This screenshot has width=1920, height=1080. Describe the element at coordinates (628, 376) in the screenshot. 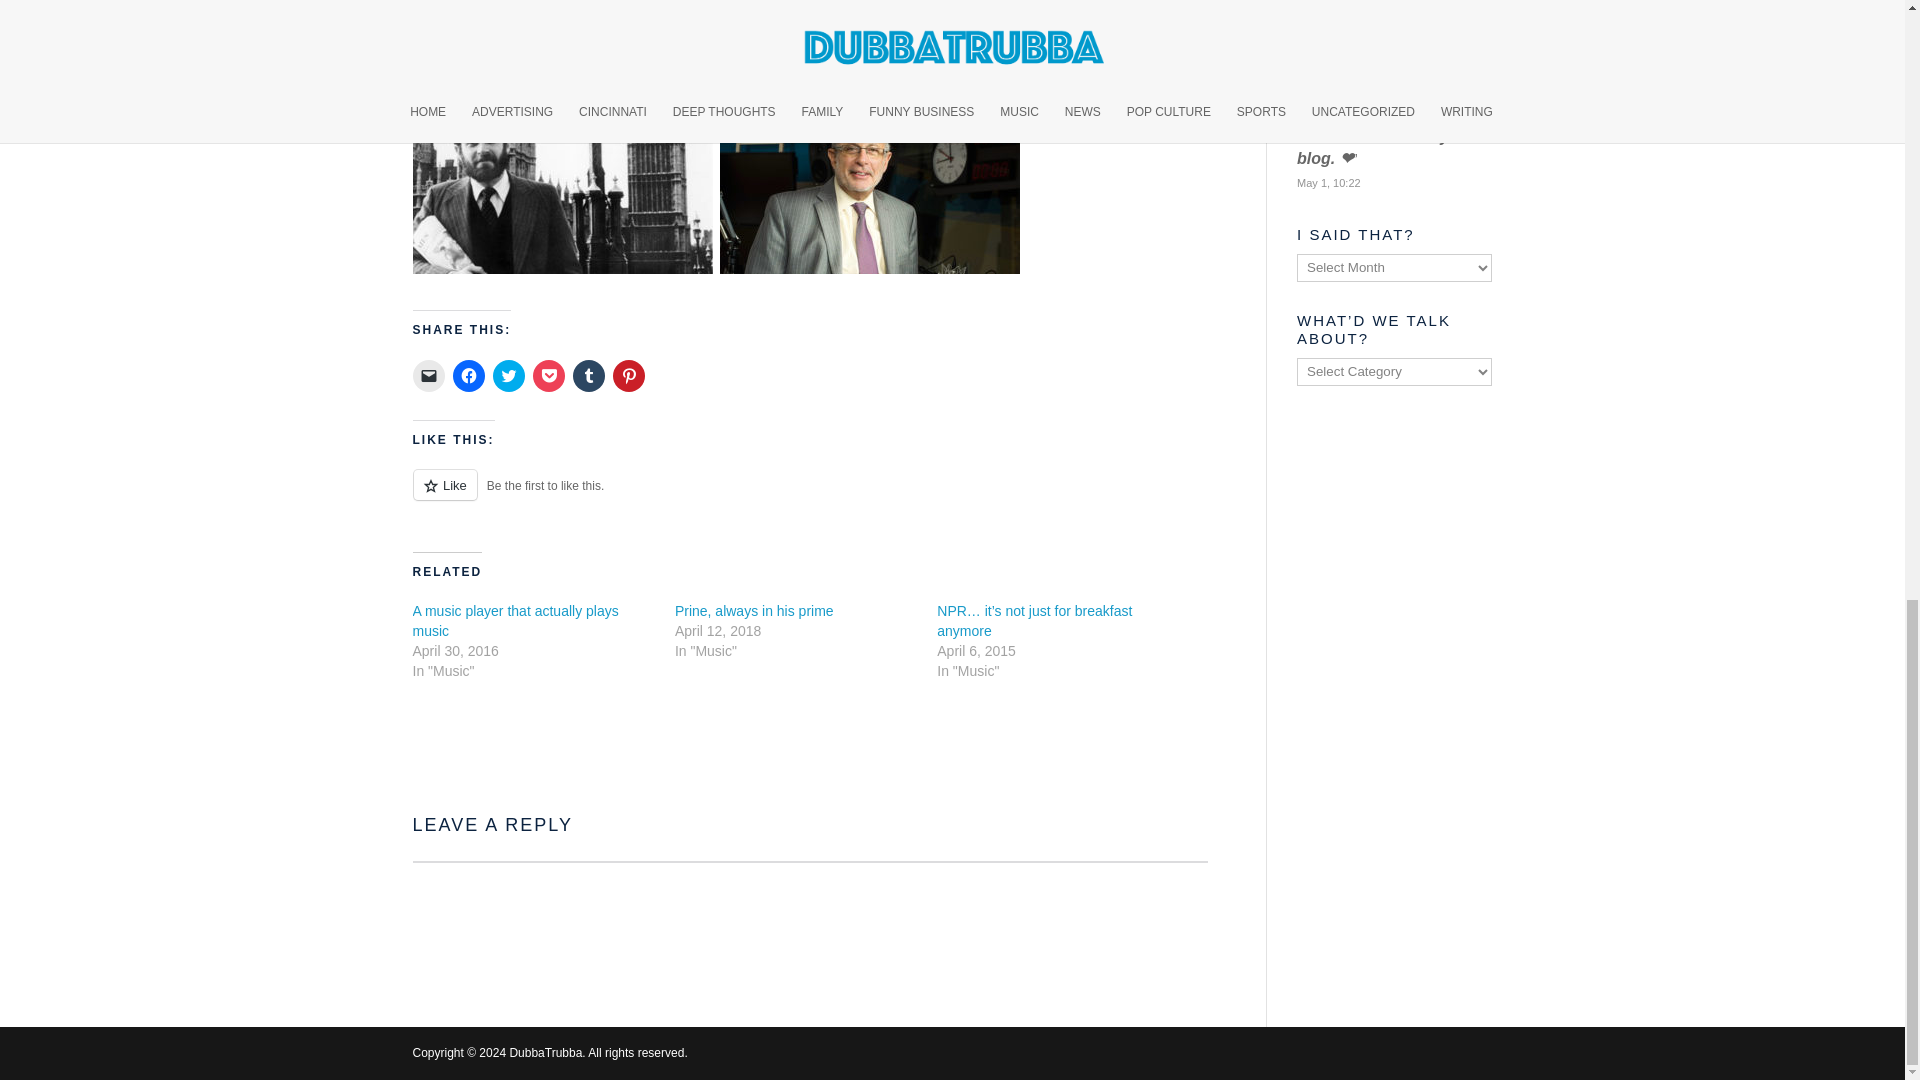

I see `Click to share on Pinterest` at that location.